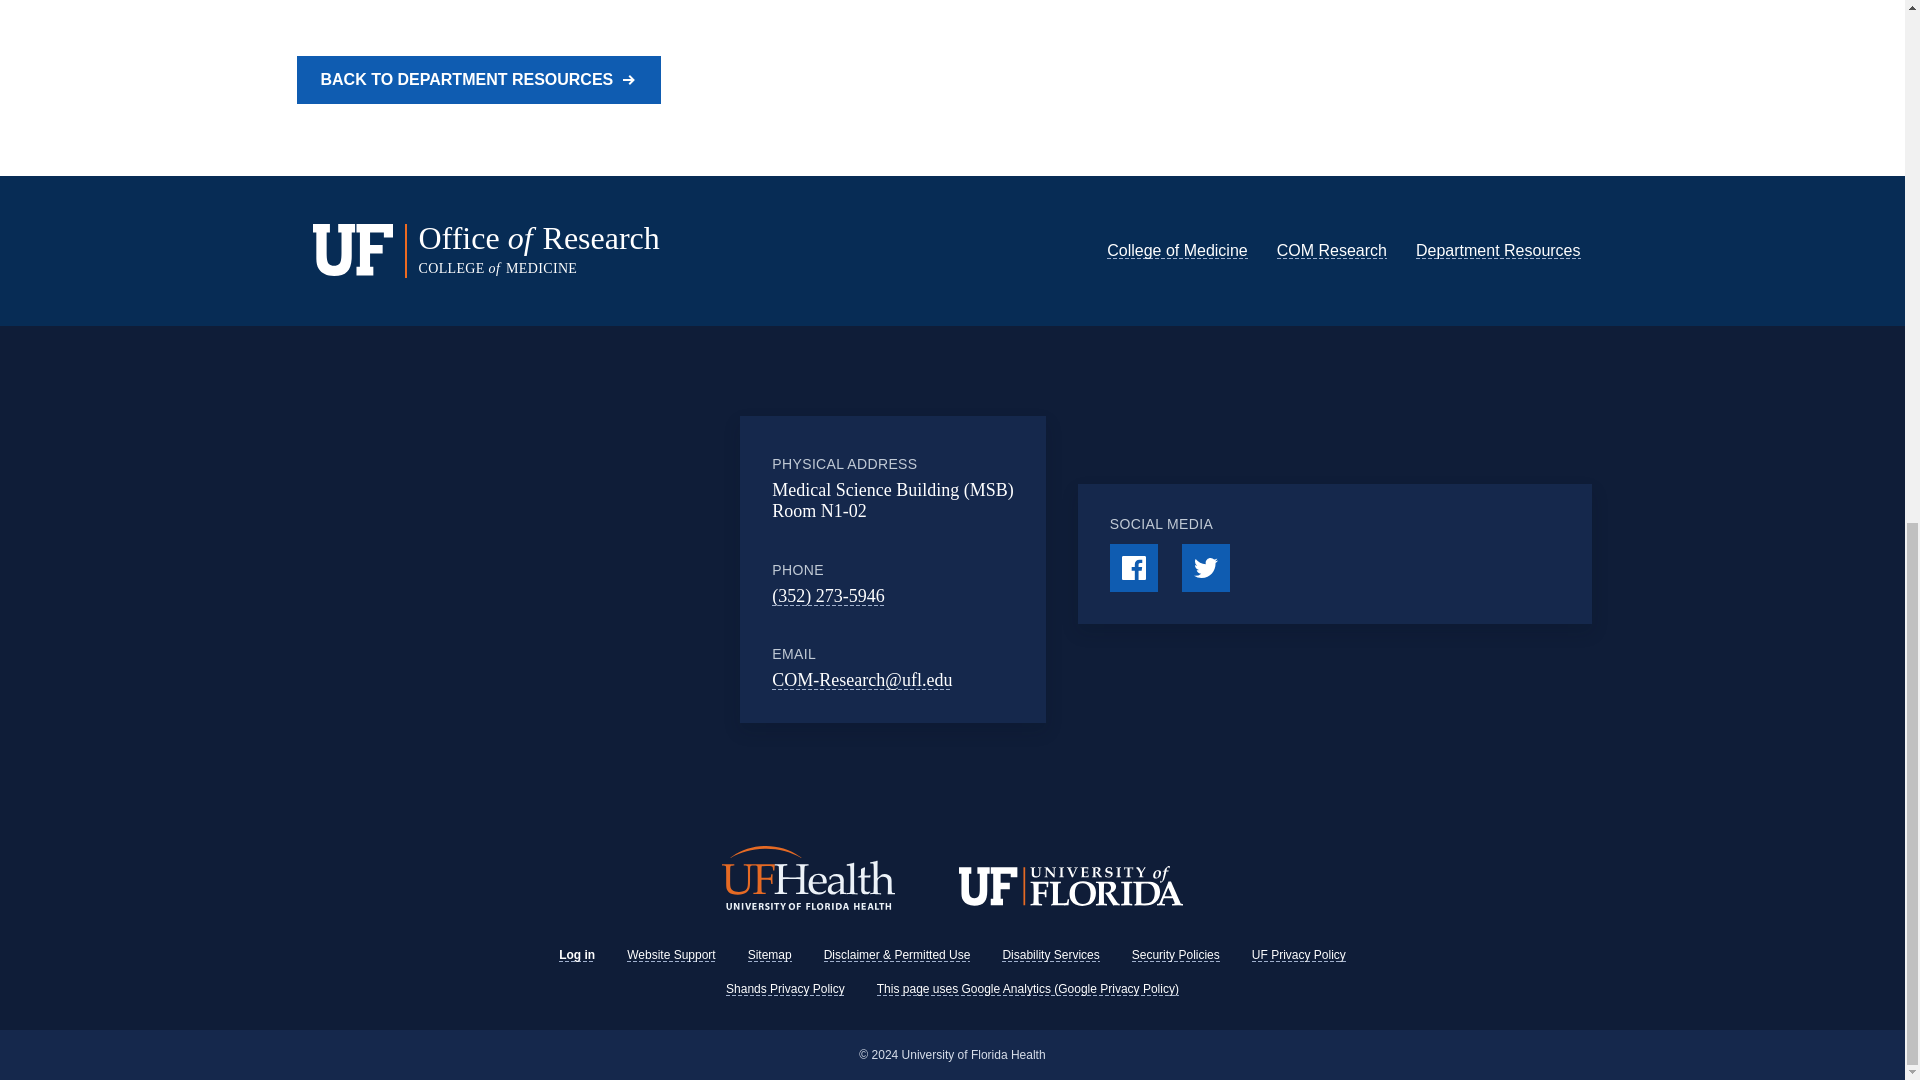 The height and width of the screenshot is (1080, 1920). Describe the element at coordinates (1176, 955) in the screenshot. I see `Security Policies` at that location.